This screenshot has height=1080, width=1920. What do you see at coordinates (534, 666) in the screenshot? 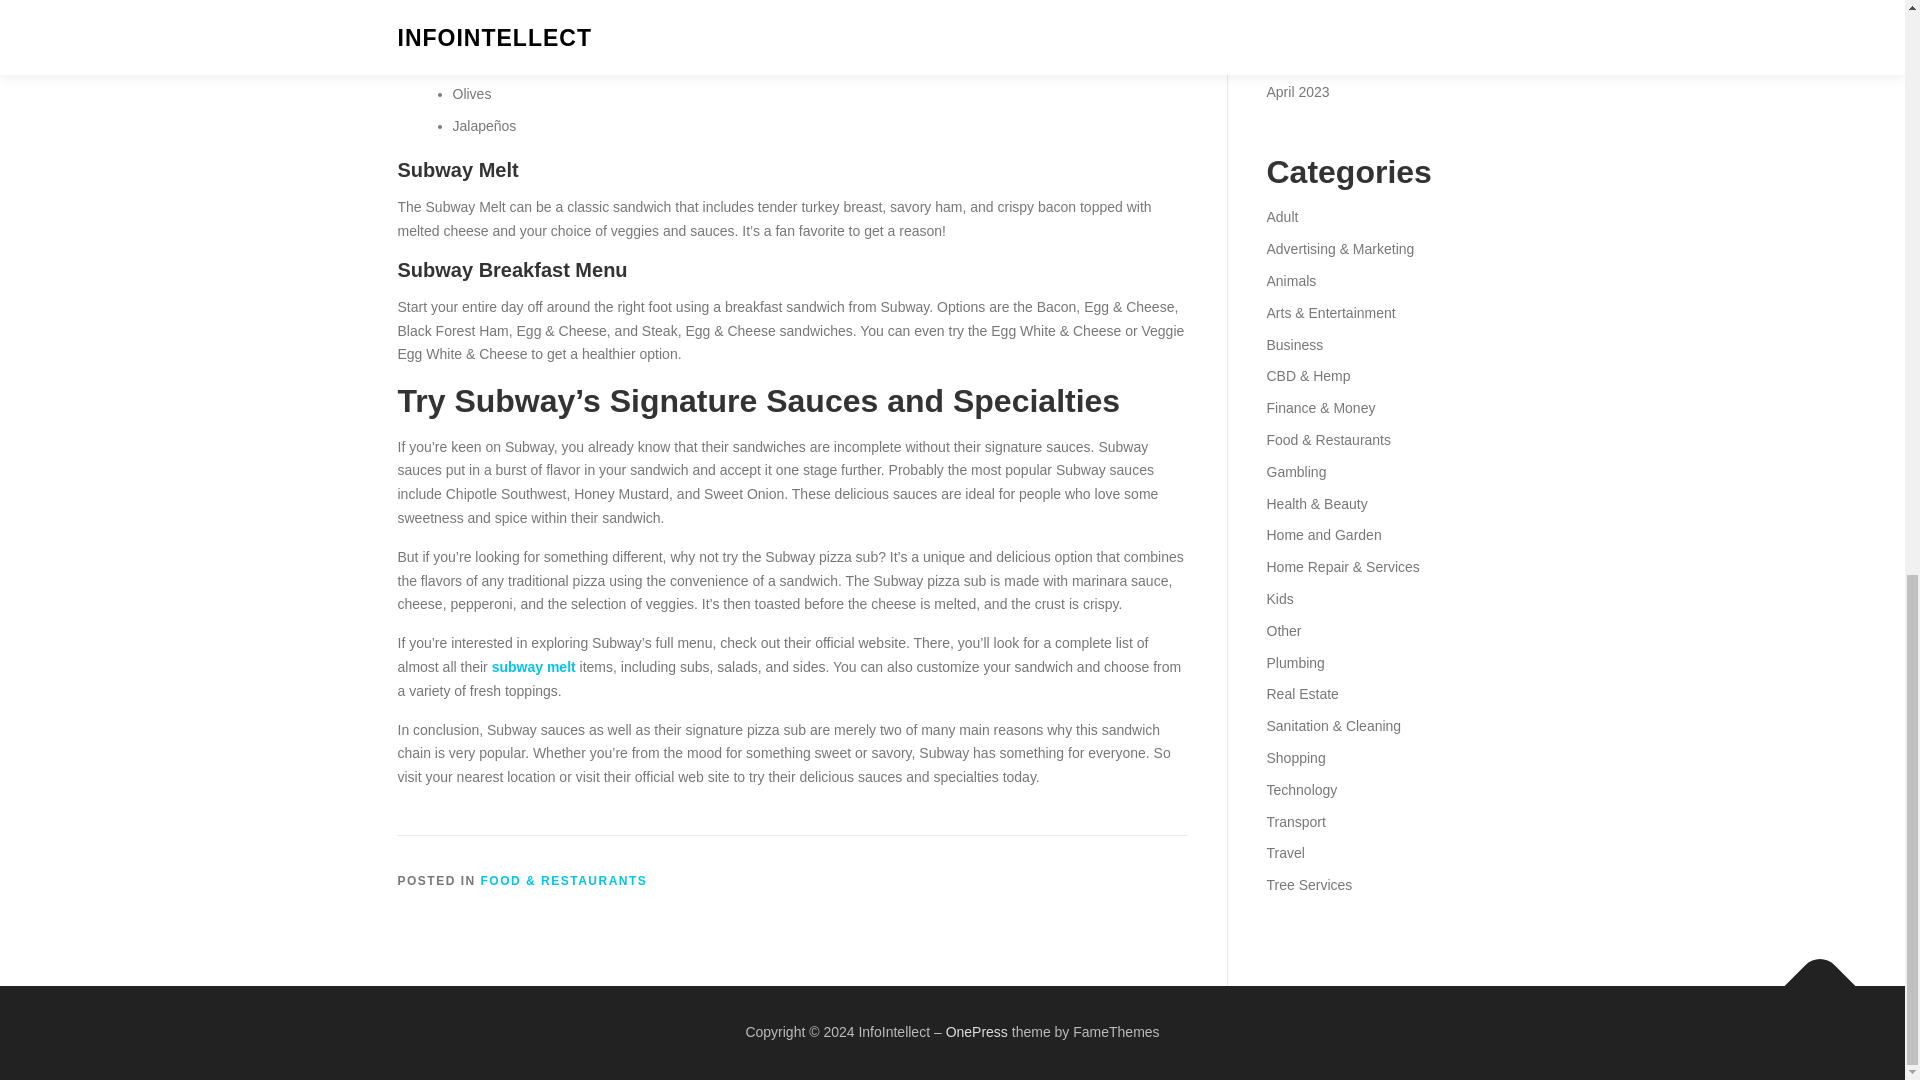
I see `subway melt` at bounding box center [534, 666].